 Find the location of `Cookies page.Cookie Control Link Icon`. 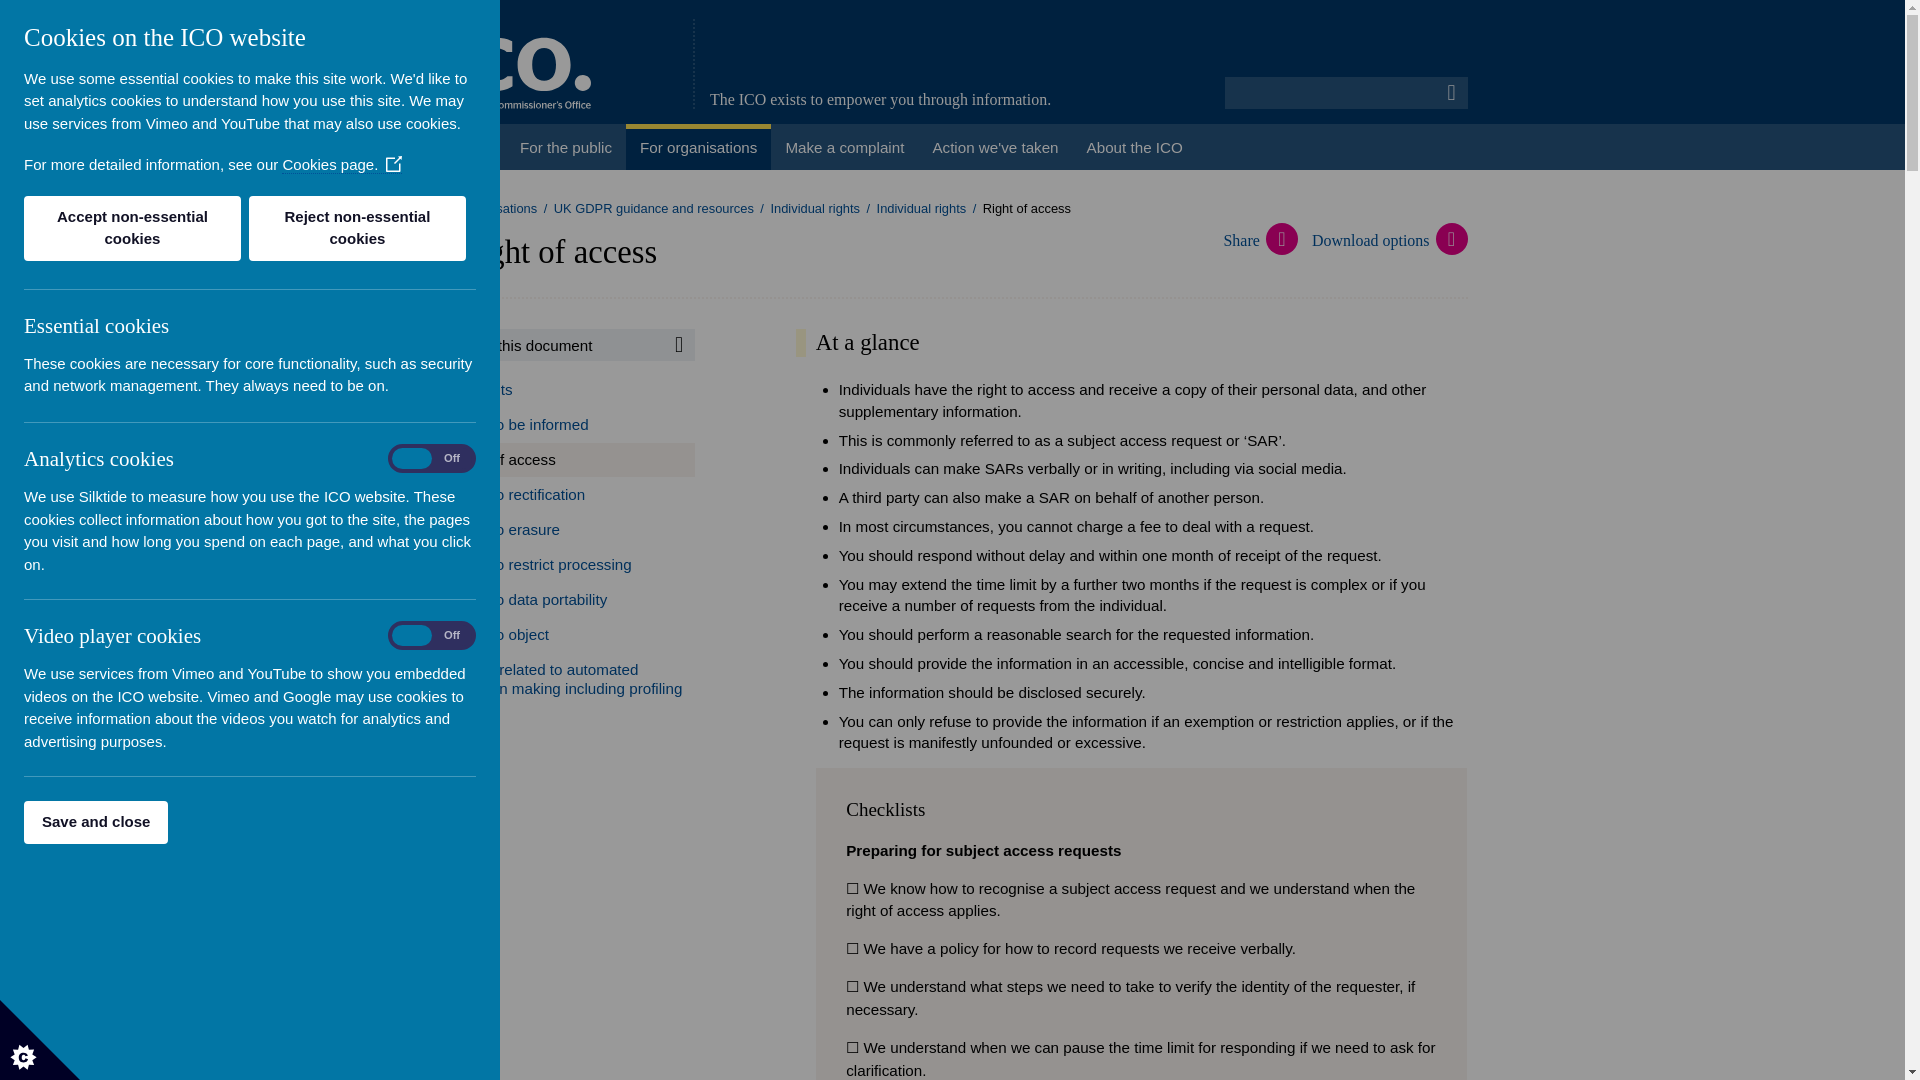

Cookies page.Cookie Control Link Icon is located at coordinates (342, 164).